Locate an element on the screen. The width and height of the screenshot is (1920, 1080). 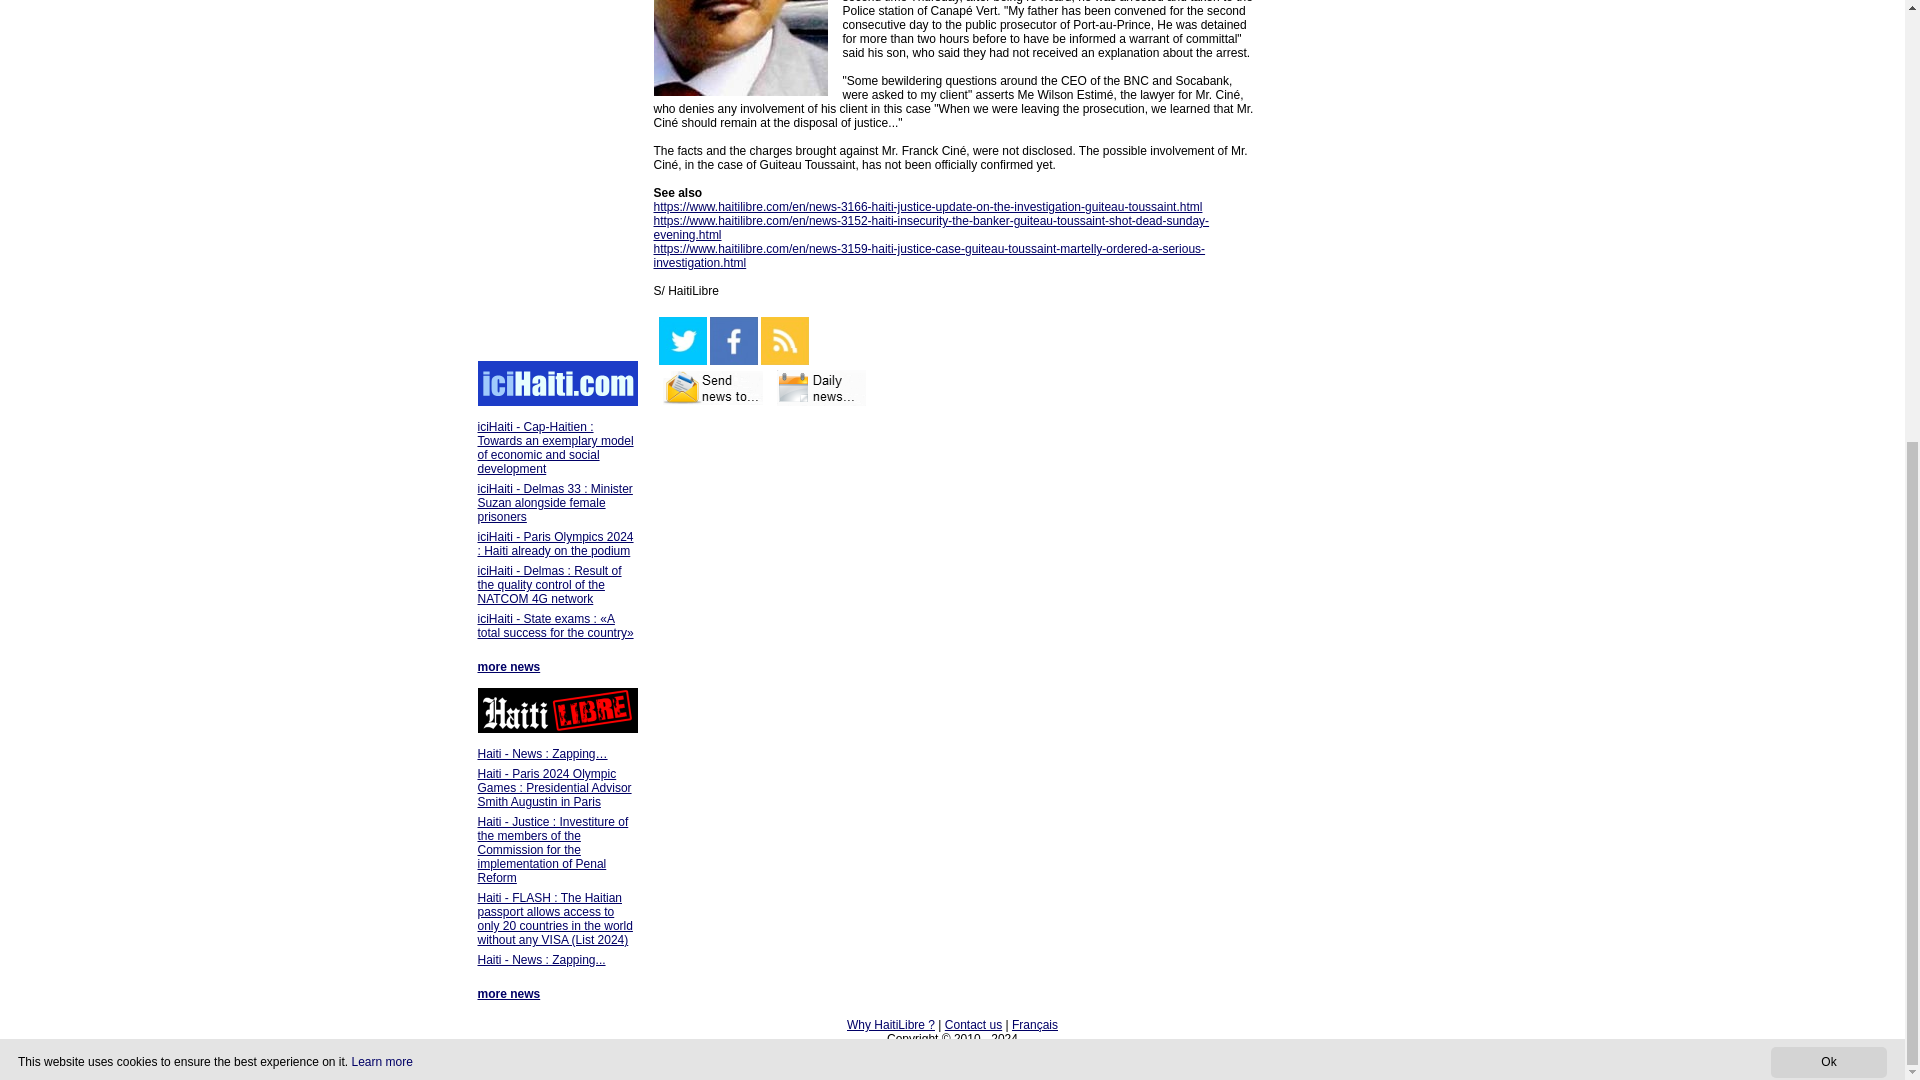
iciHaiti - Paris Olympics 2024 : Haiti already on the podium is located at coordinates (556, 544).